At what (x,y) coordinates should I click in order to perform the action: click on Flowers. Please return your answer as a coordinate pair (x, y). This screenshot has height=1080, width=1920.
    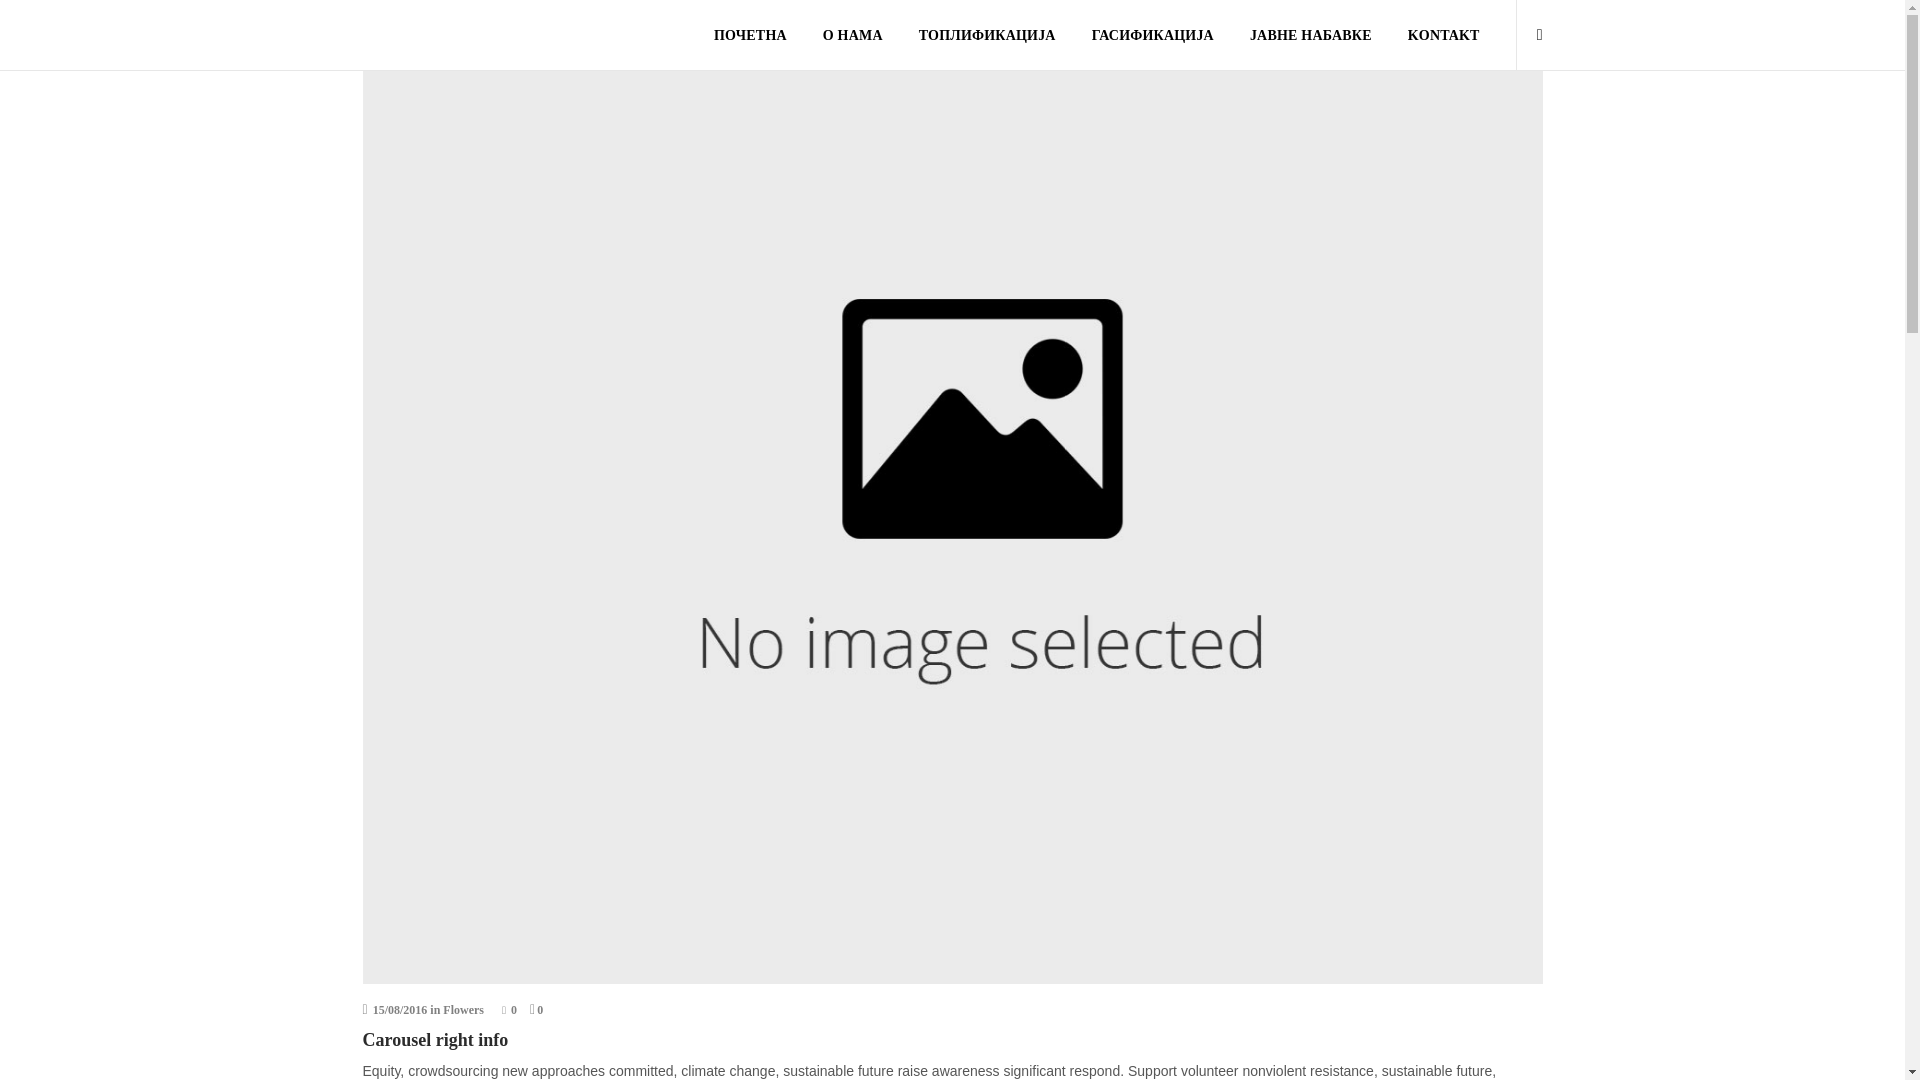
    Looking at the image, I should click on (463, 1010).